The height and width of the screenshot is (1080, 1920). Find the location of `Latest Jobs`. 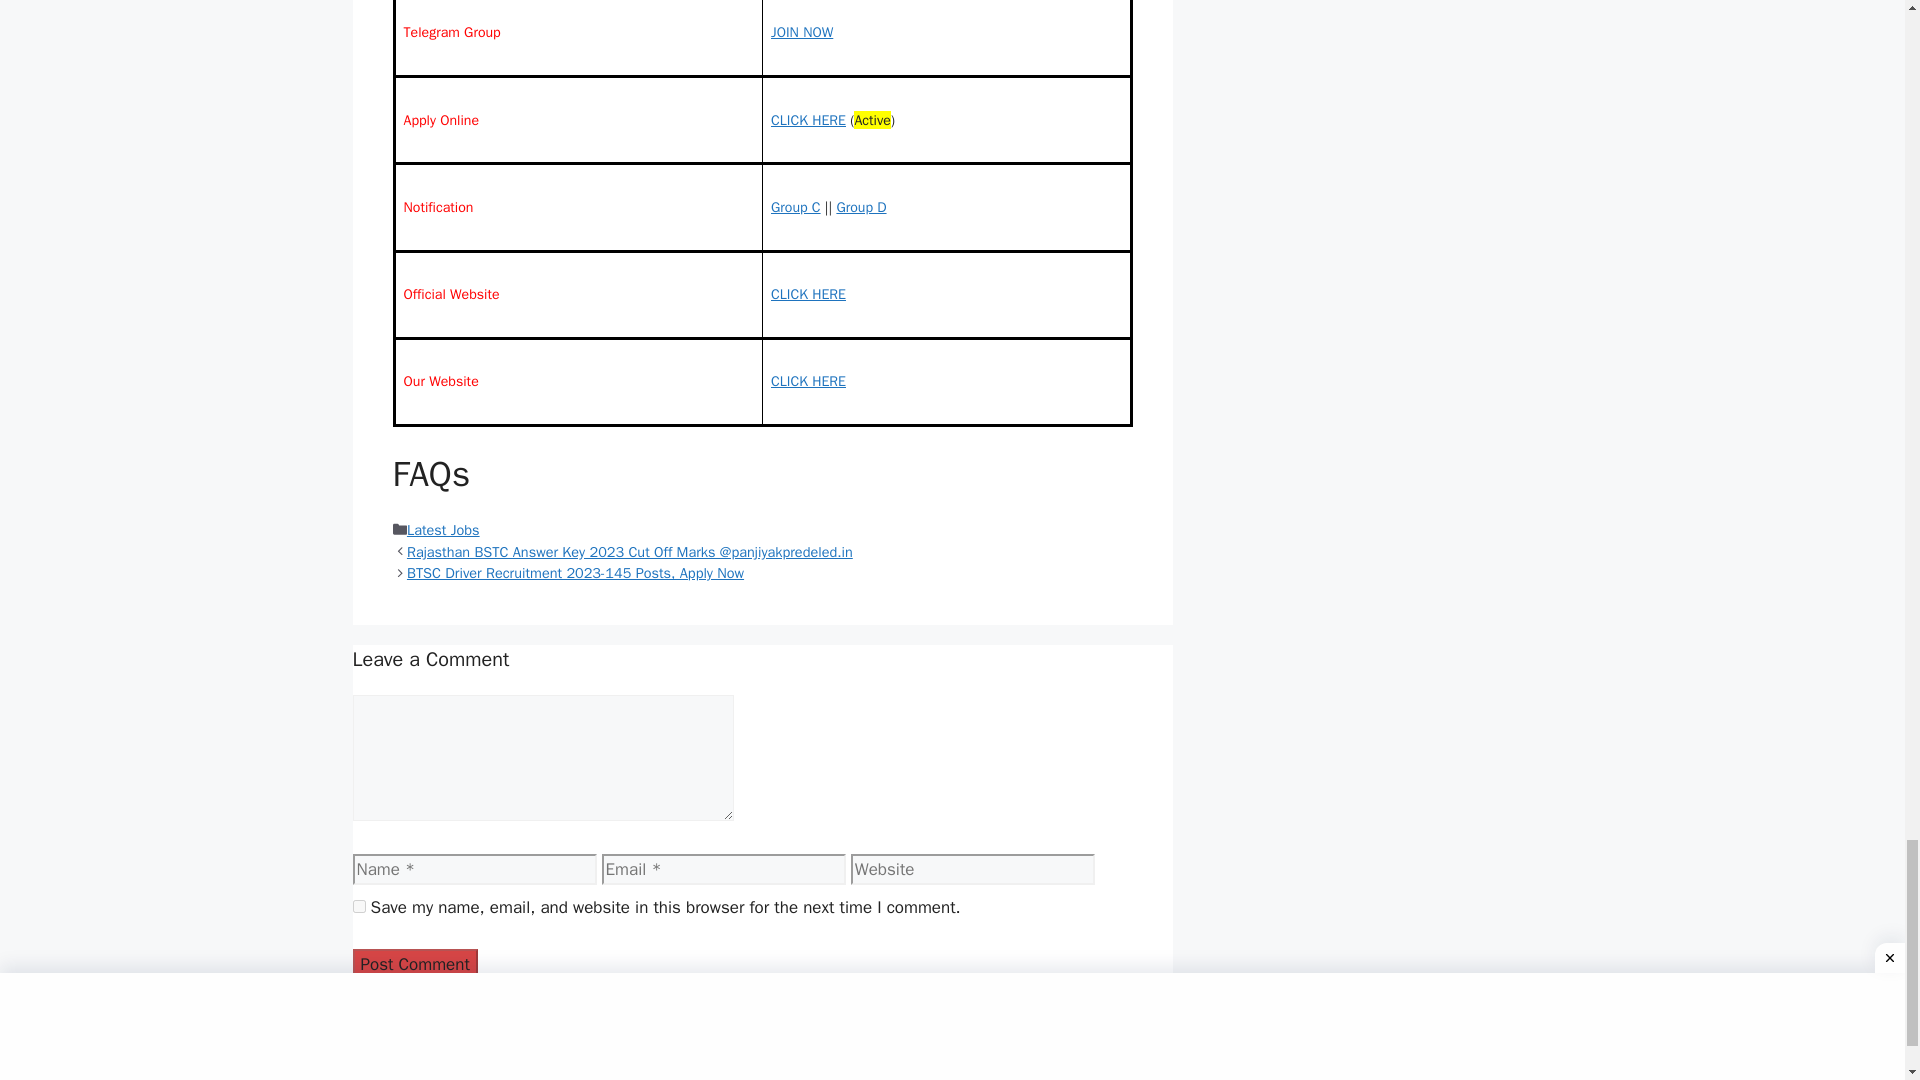

Latest Jobs is located at coordinates (444, 529).